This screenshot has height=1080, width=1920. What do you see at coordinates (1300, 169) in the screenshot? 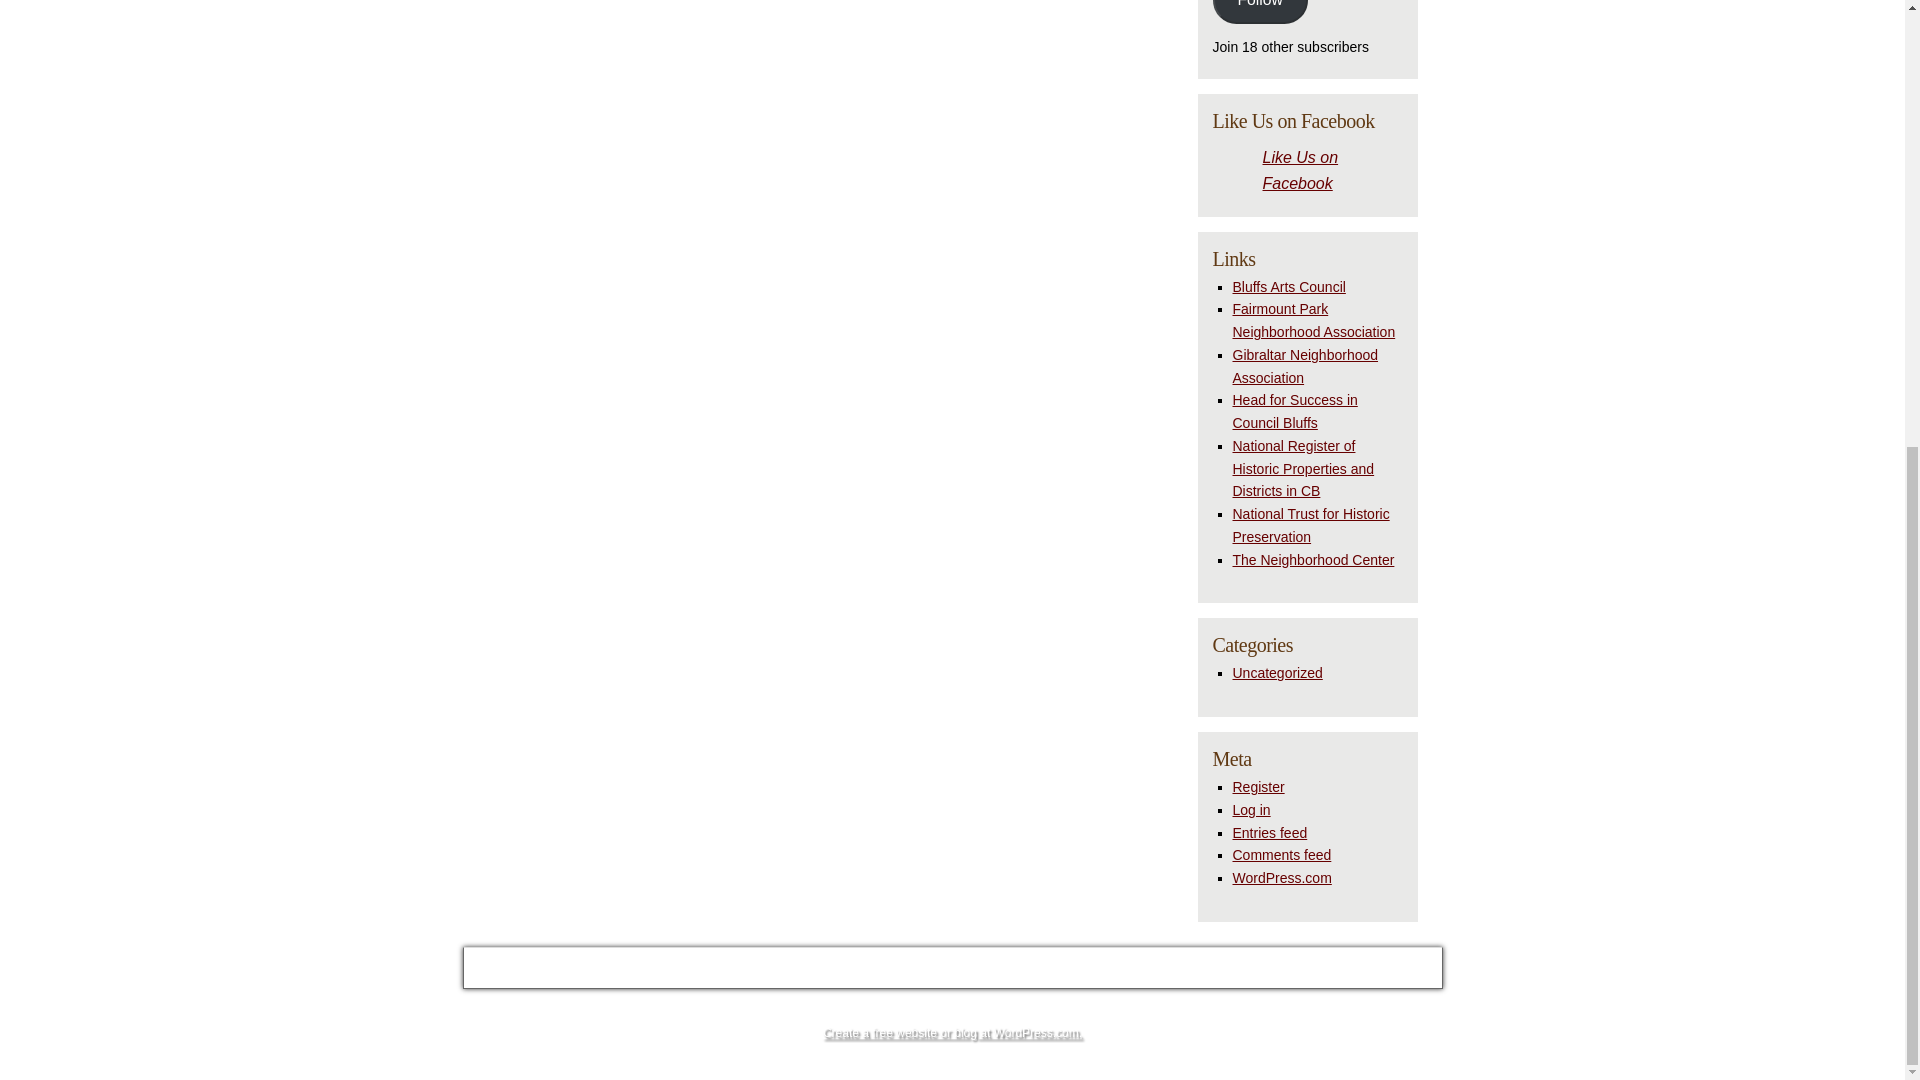
I see `Like Us on Facebook` at bounding box center [1300, 169].